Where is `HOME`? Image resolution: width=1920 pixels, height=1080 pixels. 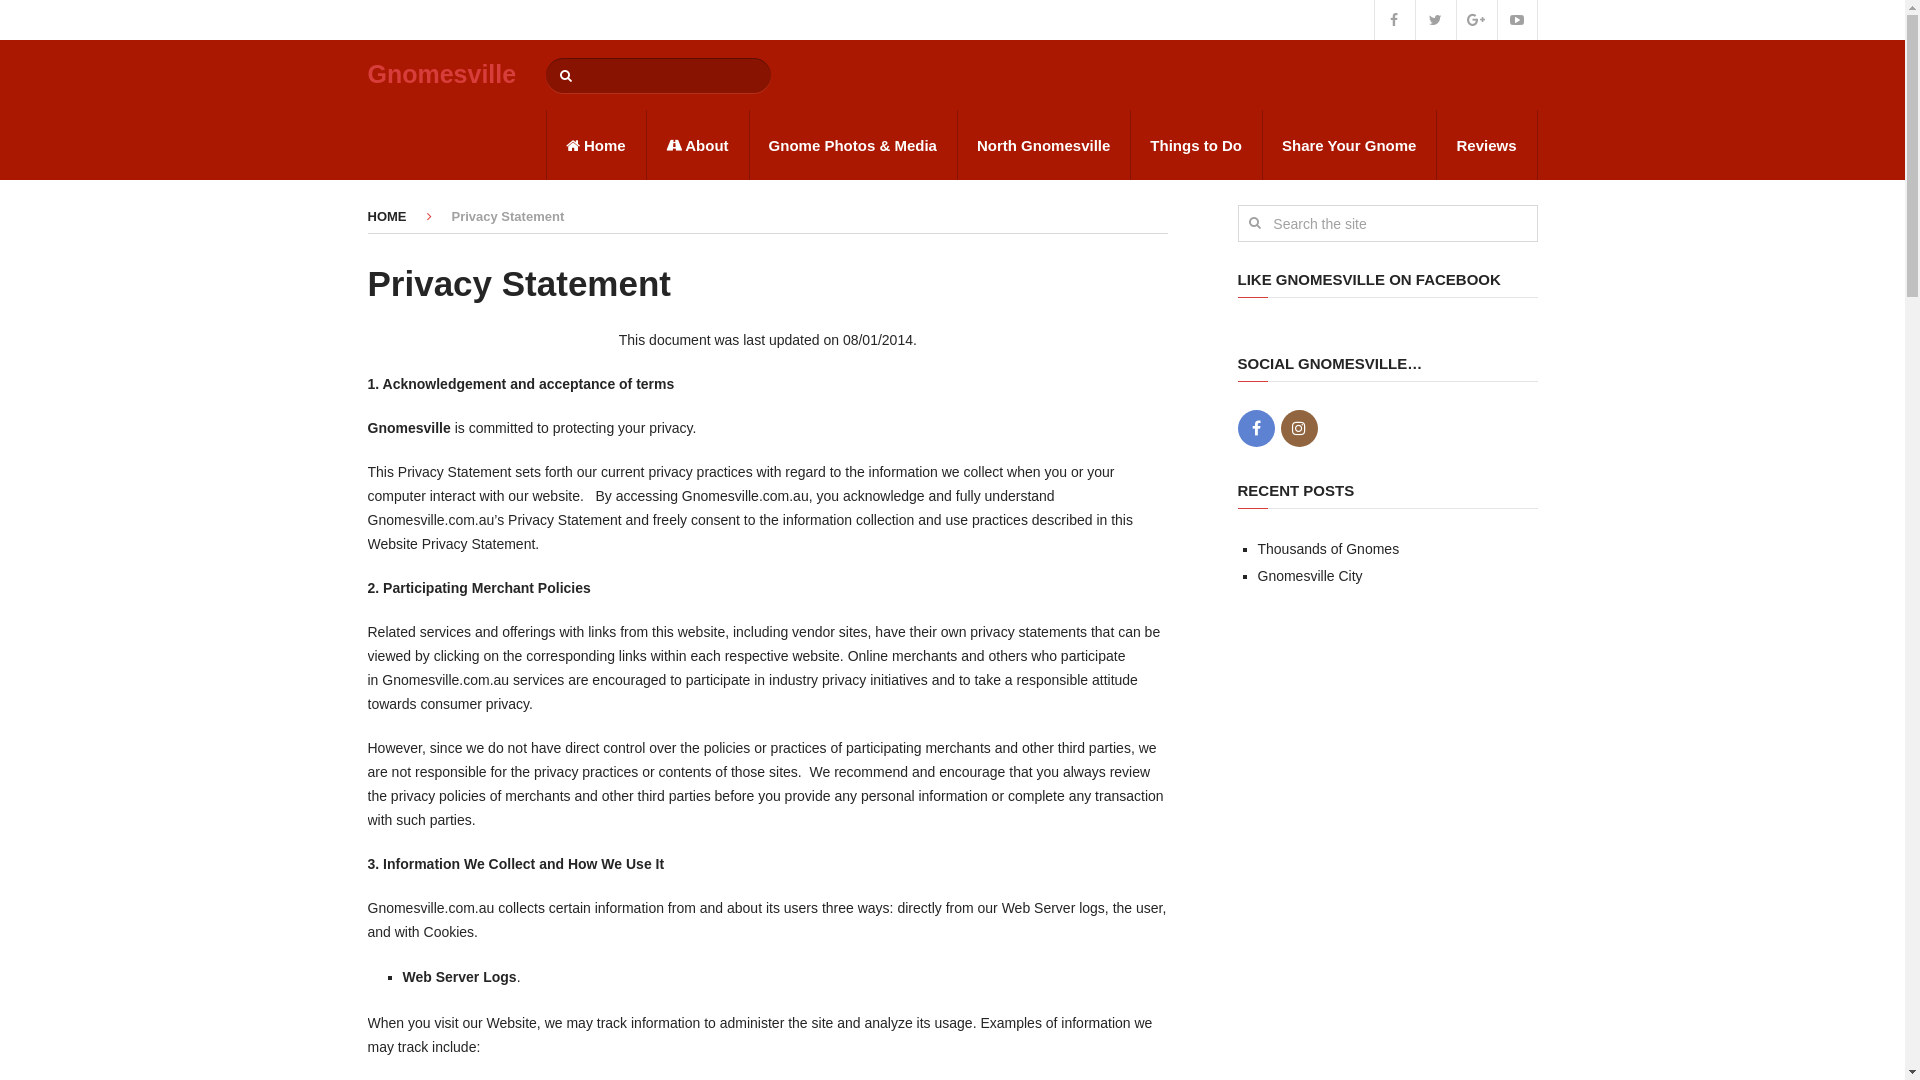 HOME is located at coordinates (388, 216).